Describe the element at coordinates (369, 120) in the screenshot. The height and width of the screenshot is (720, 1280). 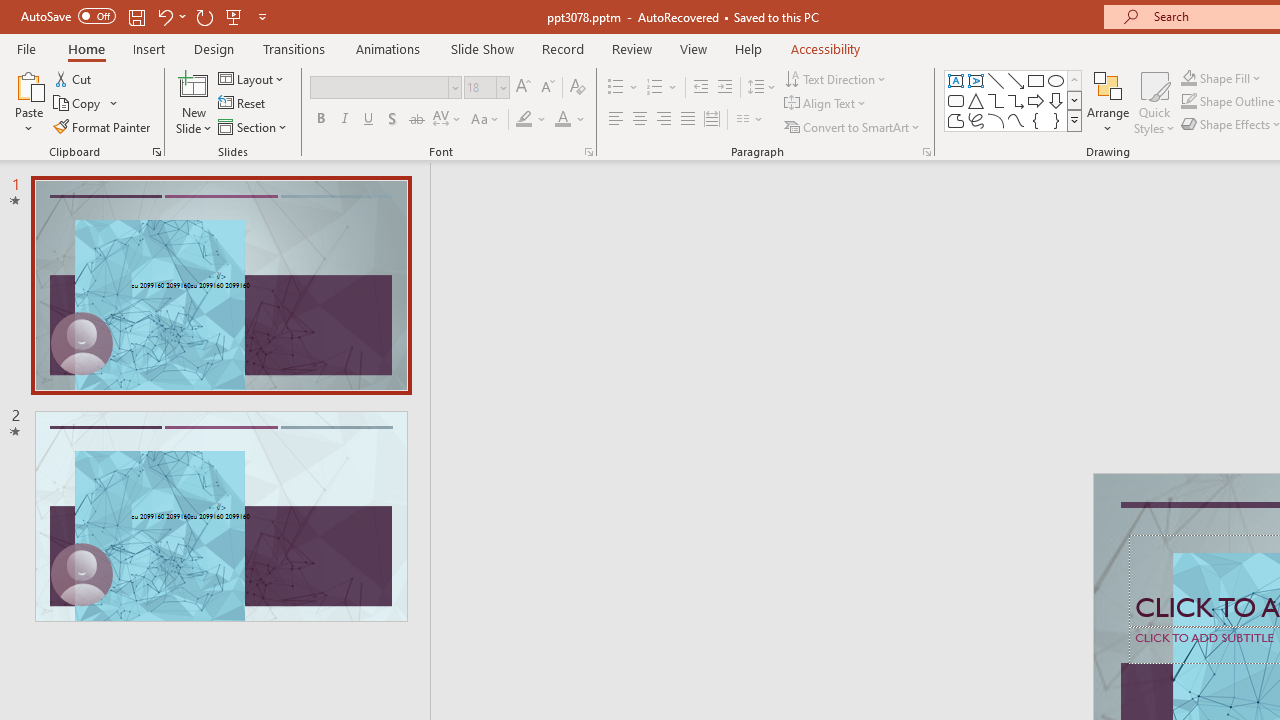
I see `Underline` at that location.